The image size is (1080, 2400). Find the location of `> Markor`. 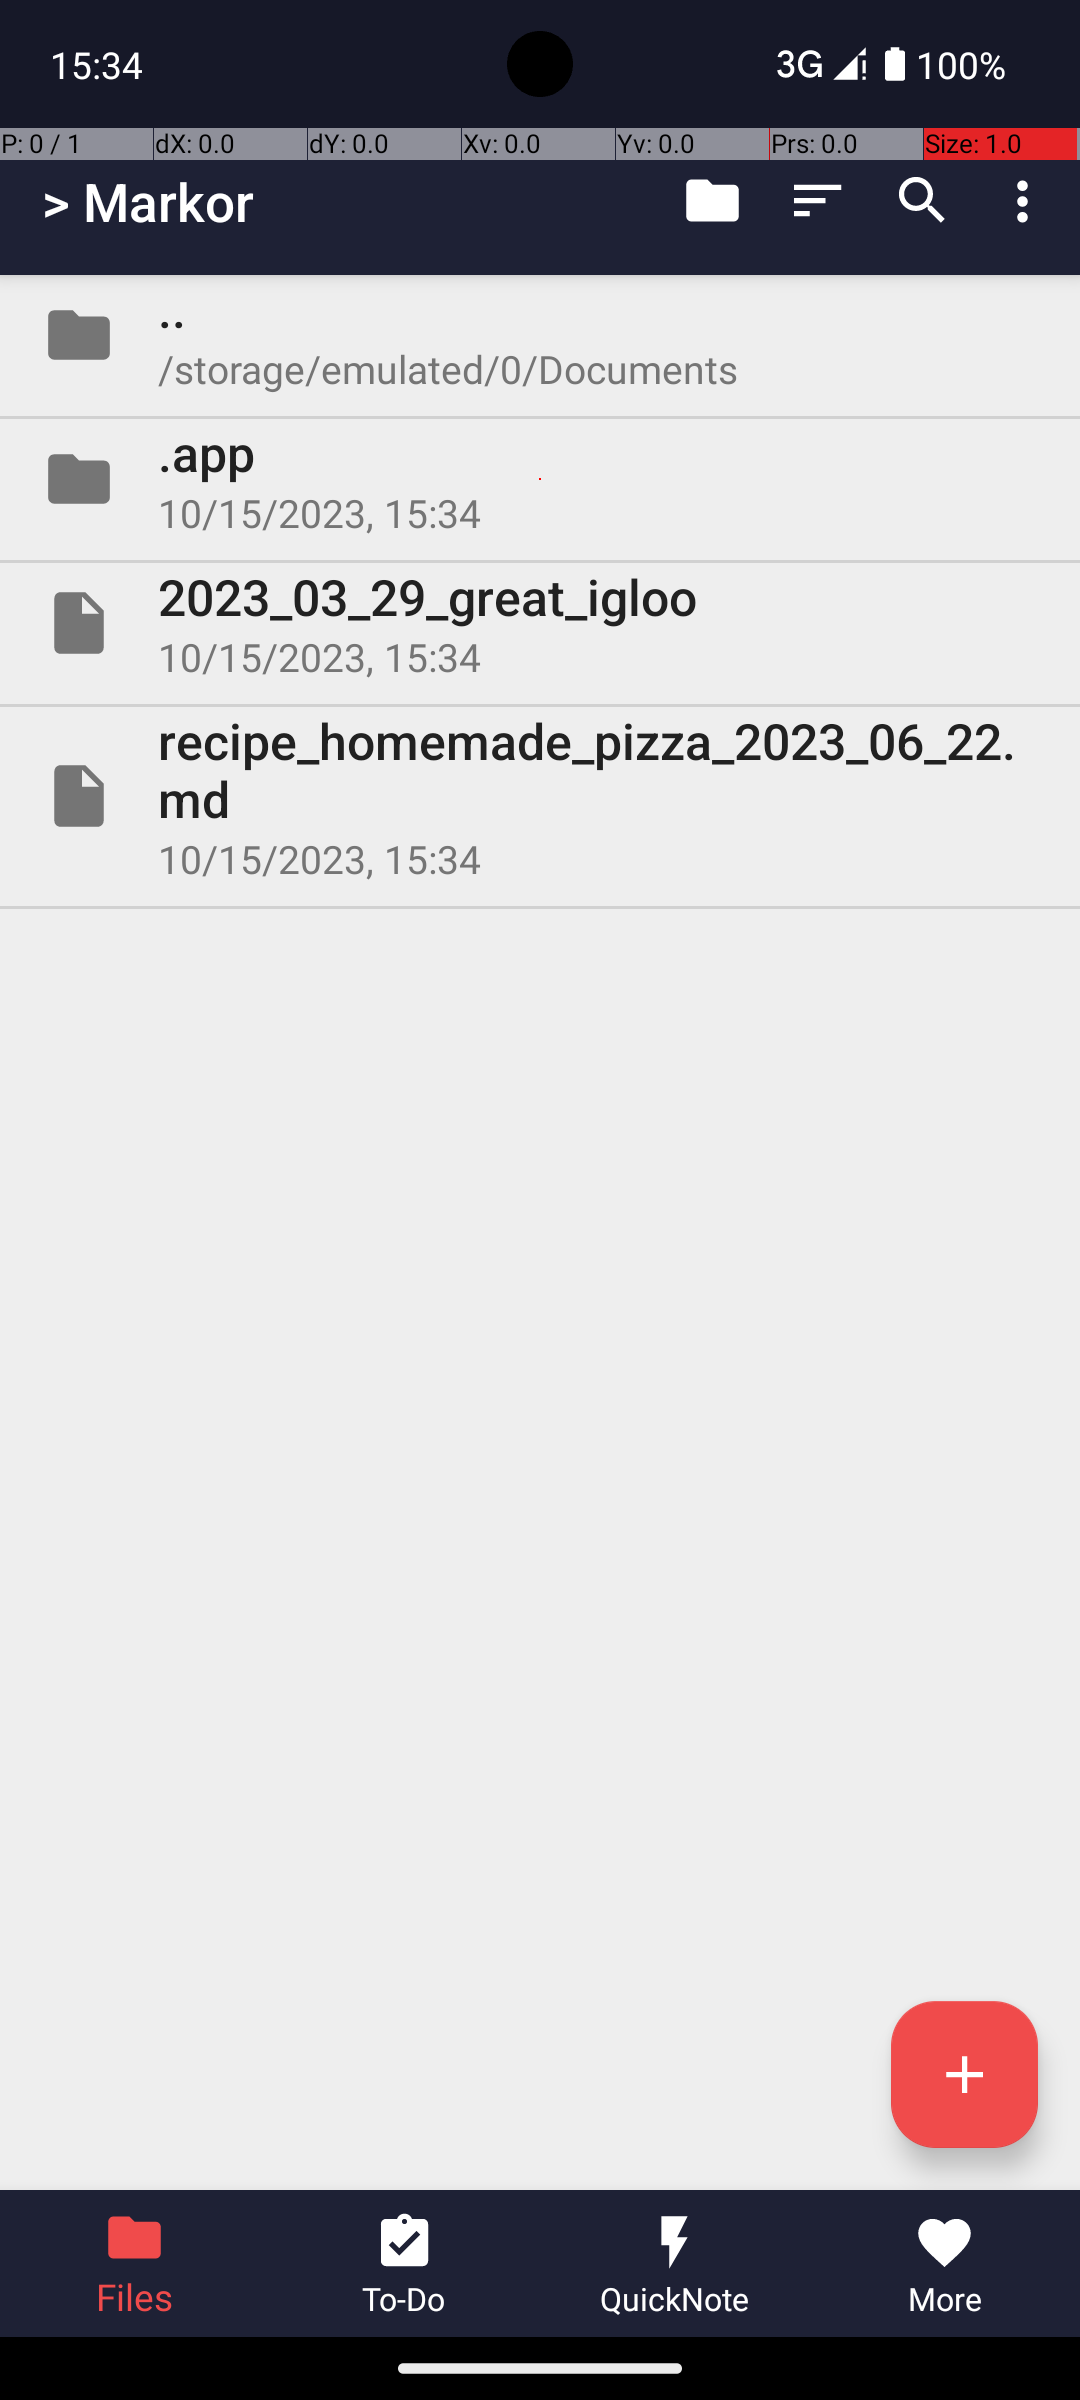

> Markor is located at coordinates (148, 202).